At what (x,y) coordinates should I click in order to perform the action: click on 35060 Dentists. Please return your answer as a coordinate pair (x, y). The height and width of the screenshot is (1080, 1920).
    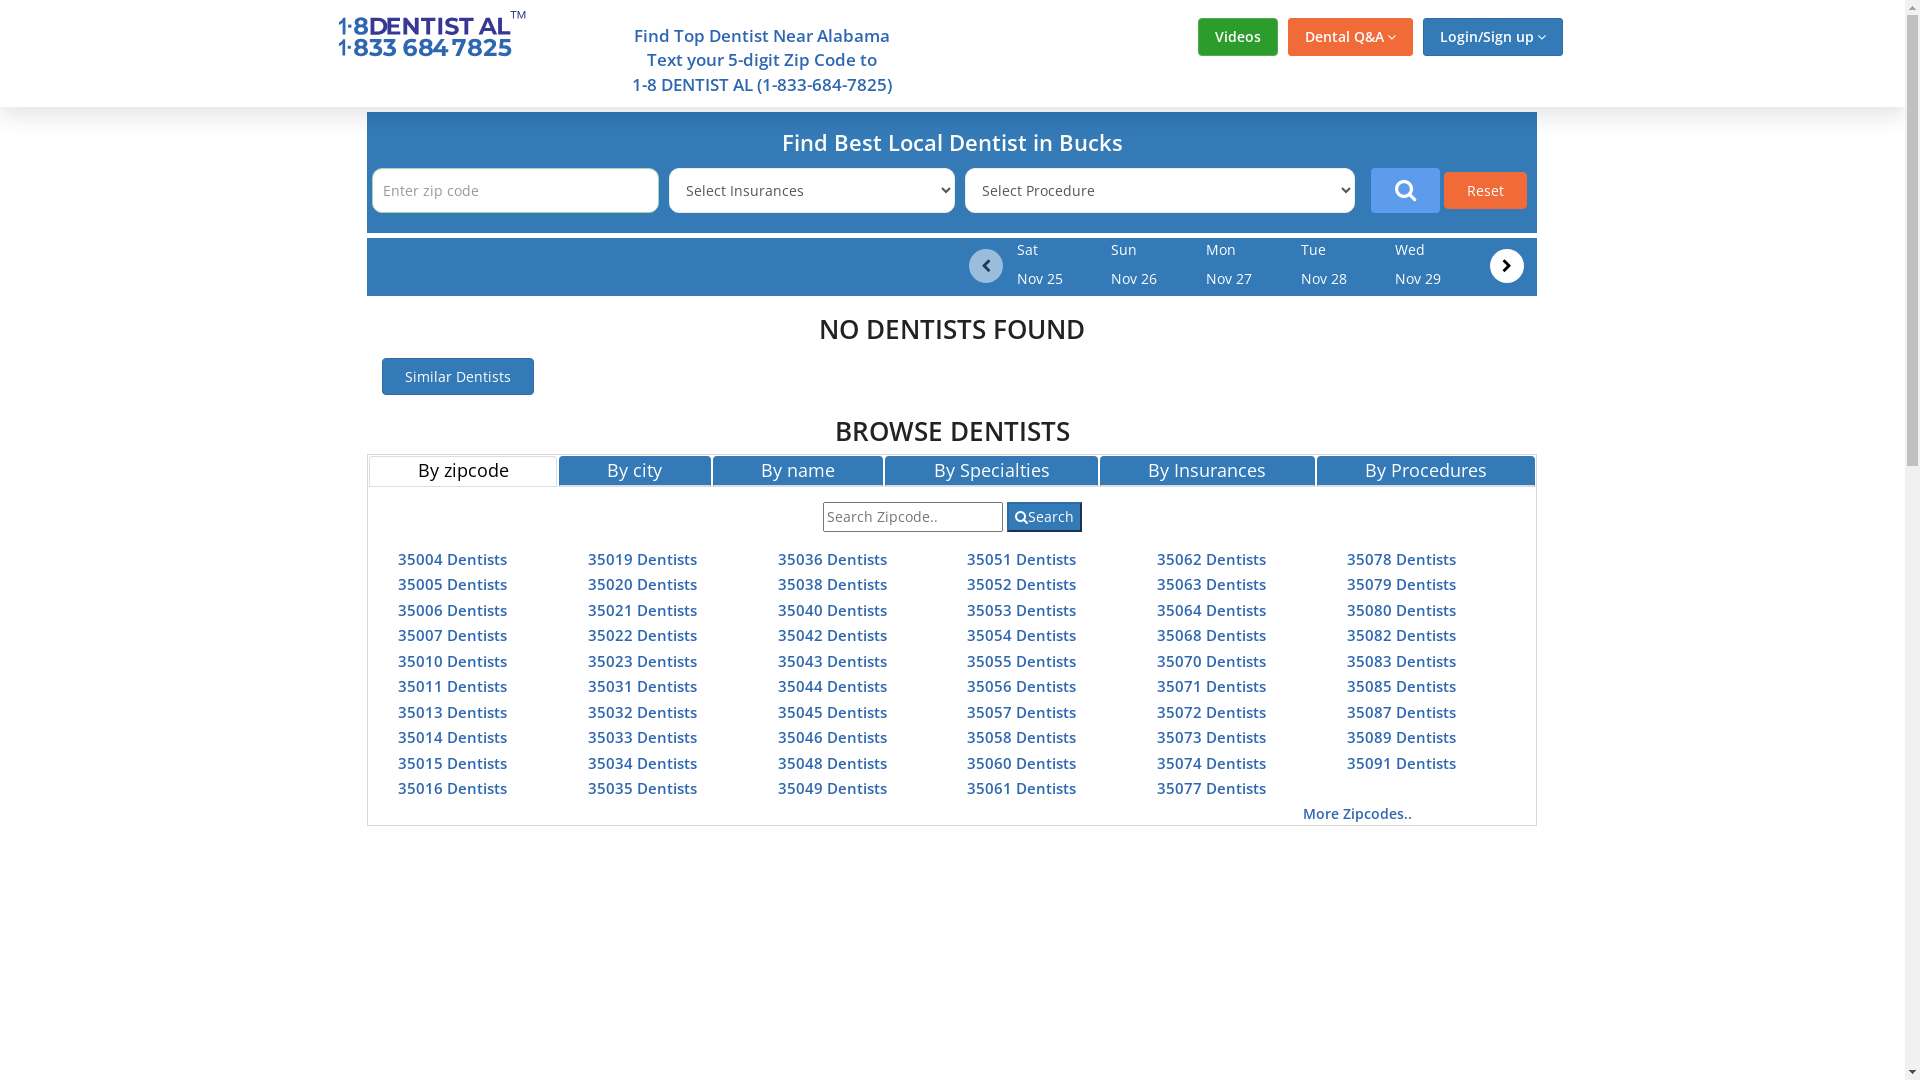
    Looking at the image, I should click on (1022, 762).